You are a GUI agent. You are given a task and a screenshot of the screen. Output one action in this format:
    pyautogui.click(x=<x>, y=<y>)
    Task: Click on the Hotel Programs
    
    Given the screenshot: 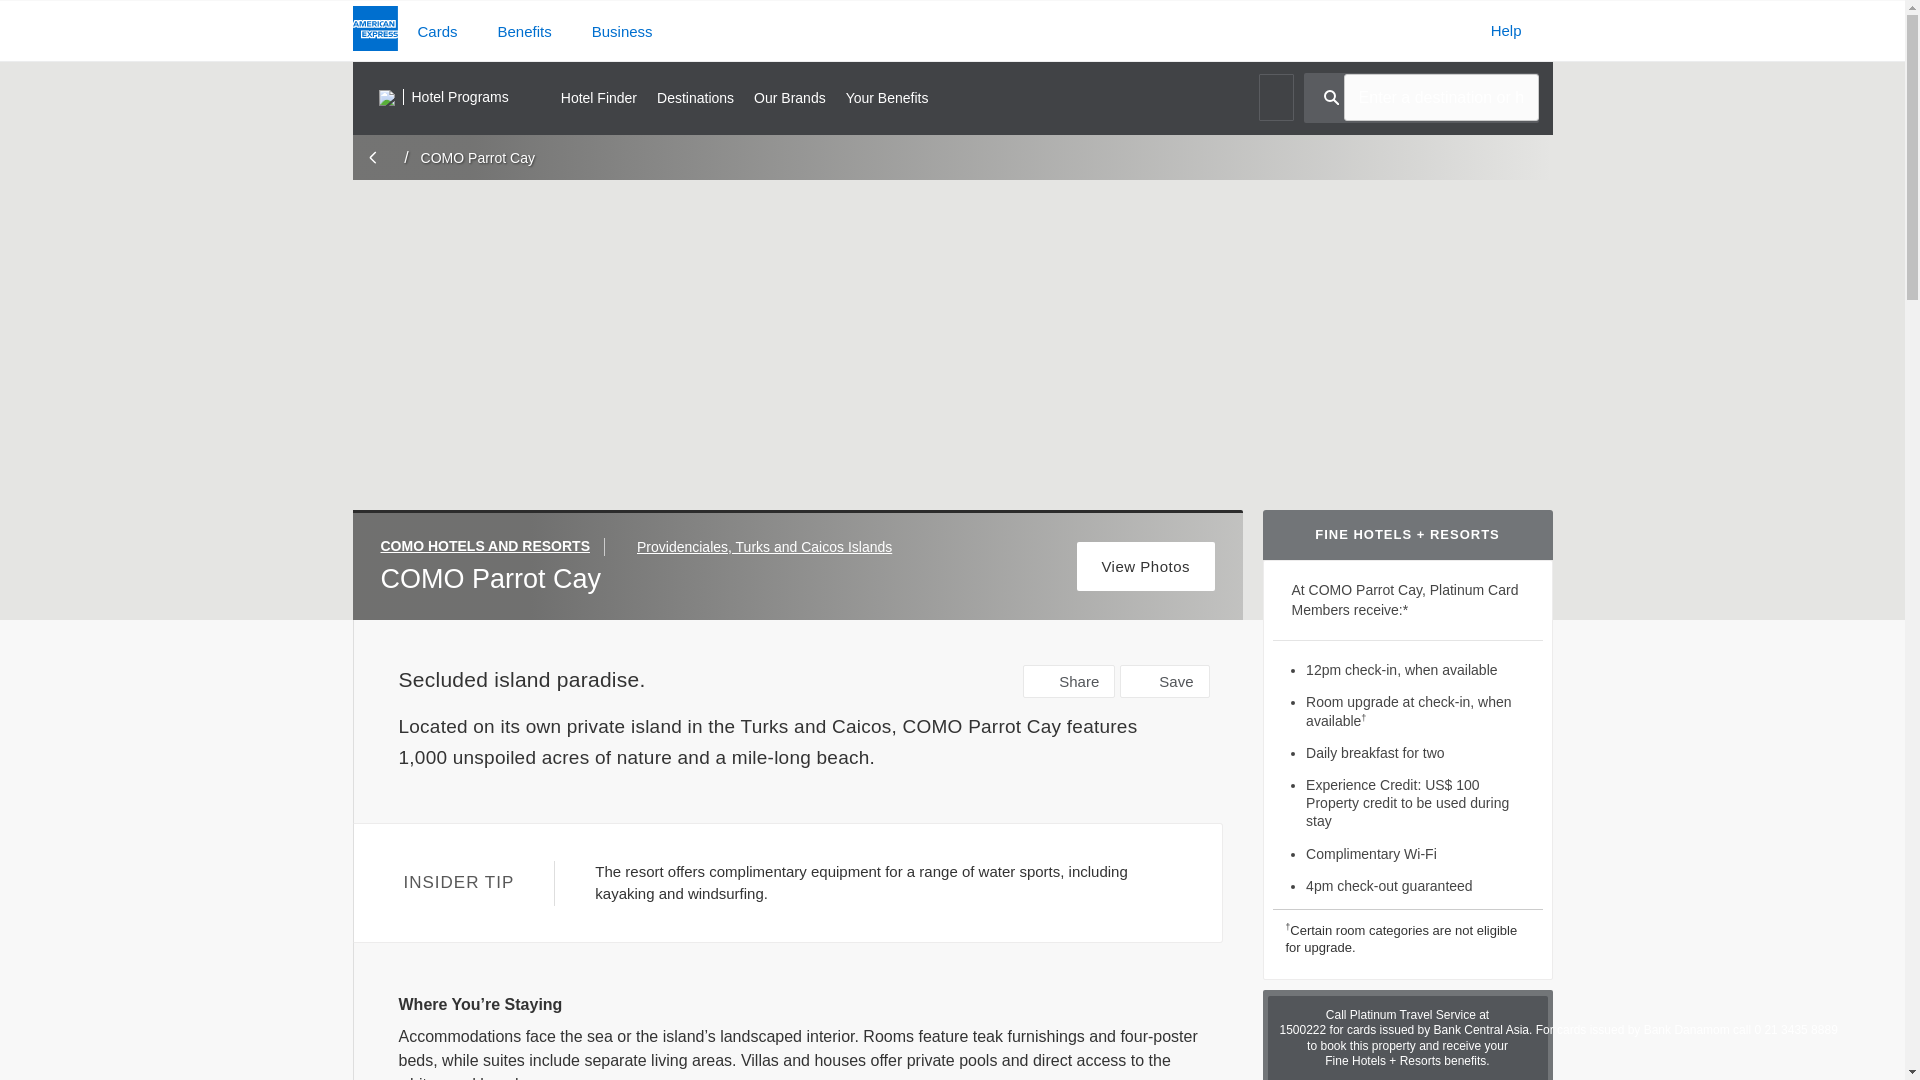 What is the action you would take?
    pyautogui.click(x=443, y=98)
    